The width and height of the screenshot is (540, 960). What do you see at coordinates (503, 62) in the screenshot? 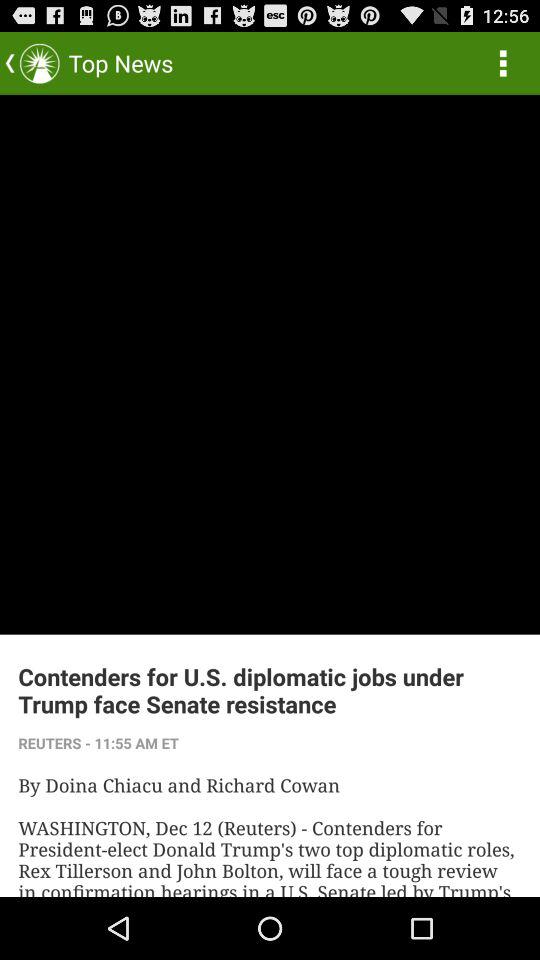
I see `click the icon to the right of top news icon` at bounding box center [503, 62].